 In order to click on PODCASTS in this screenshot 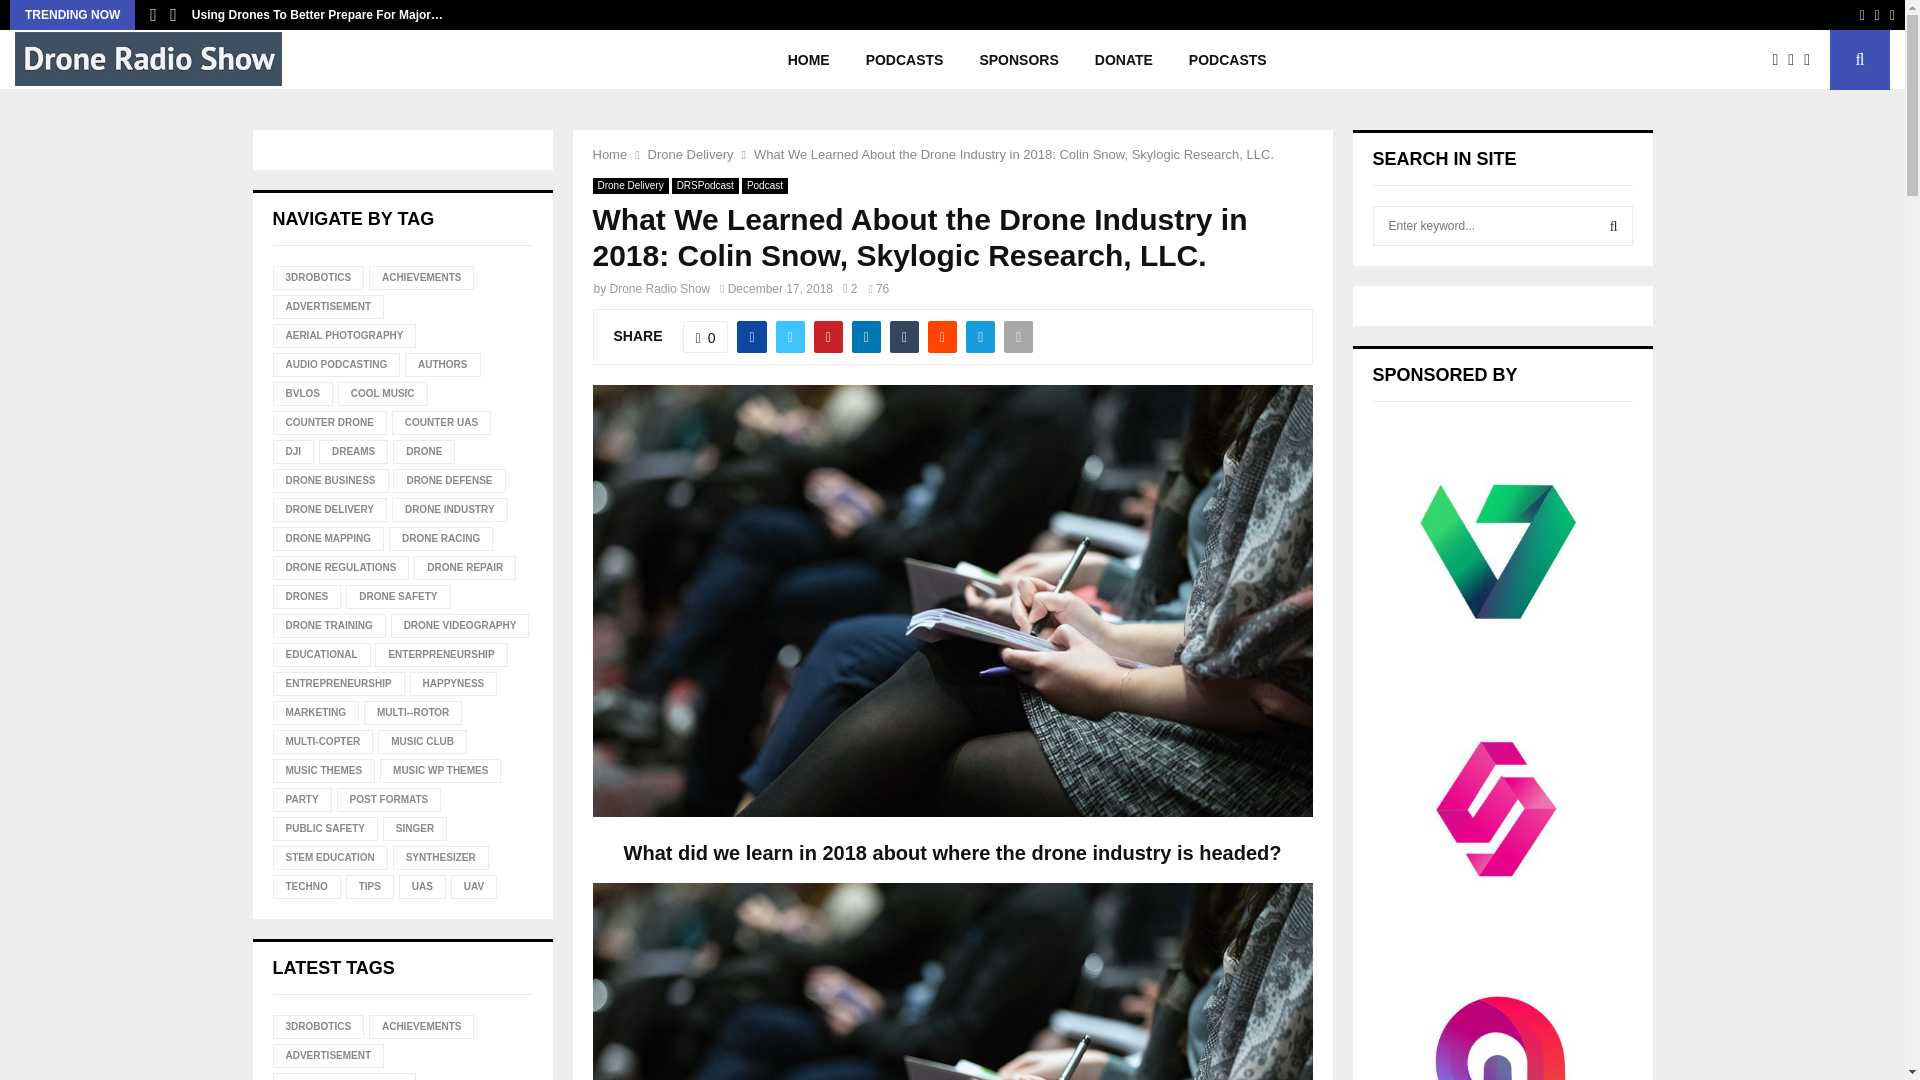, I will do `click(904, 60)`.